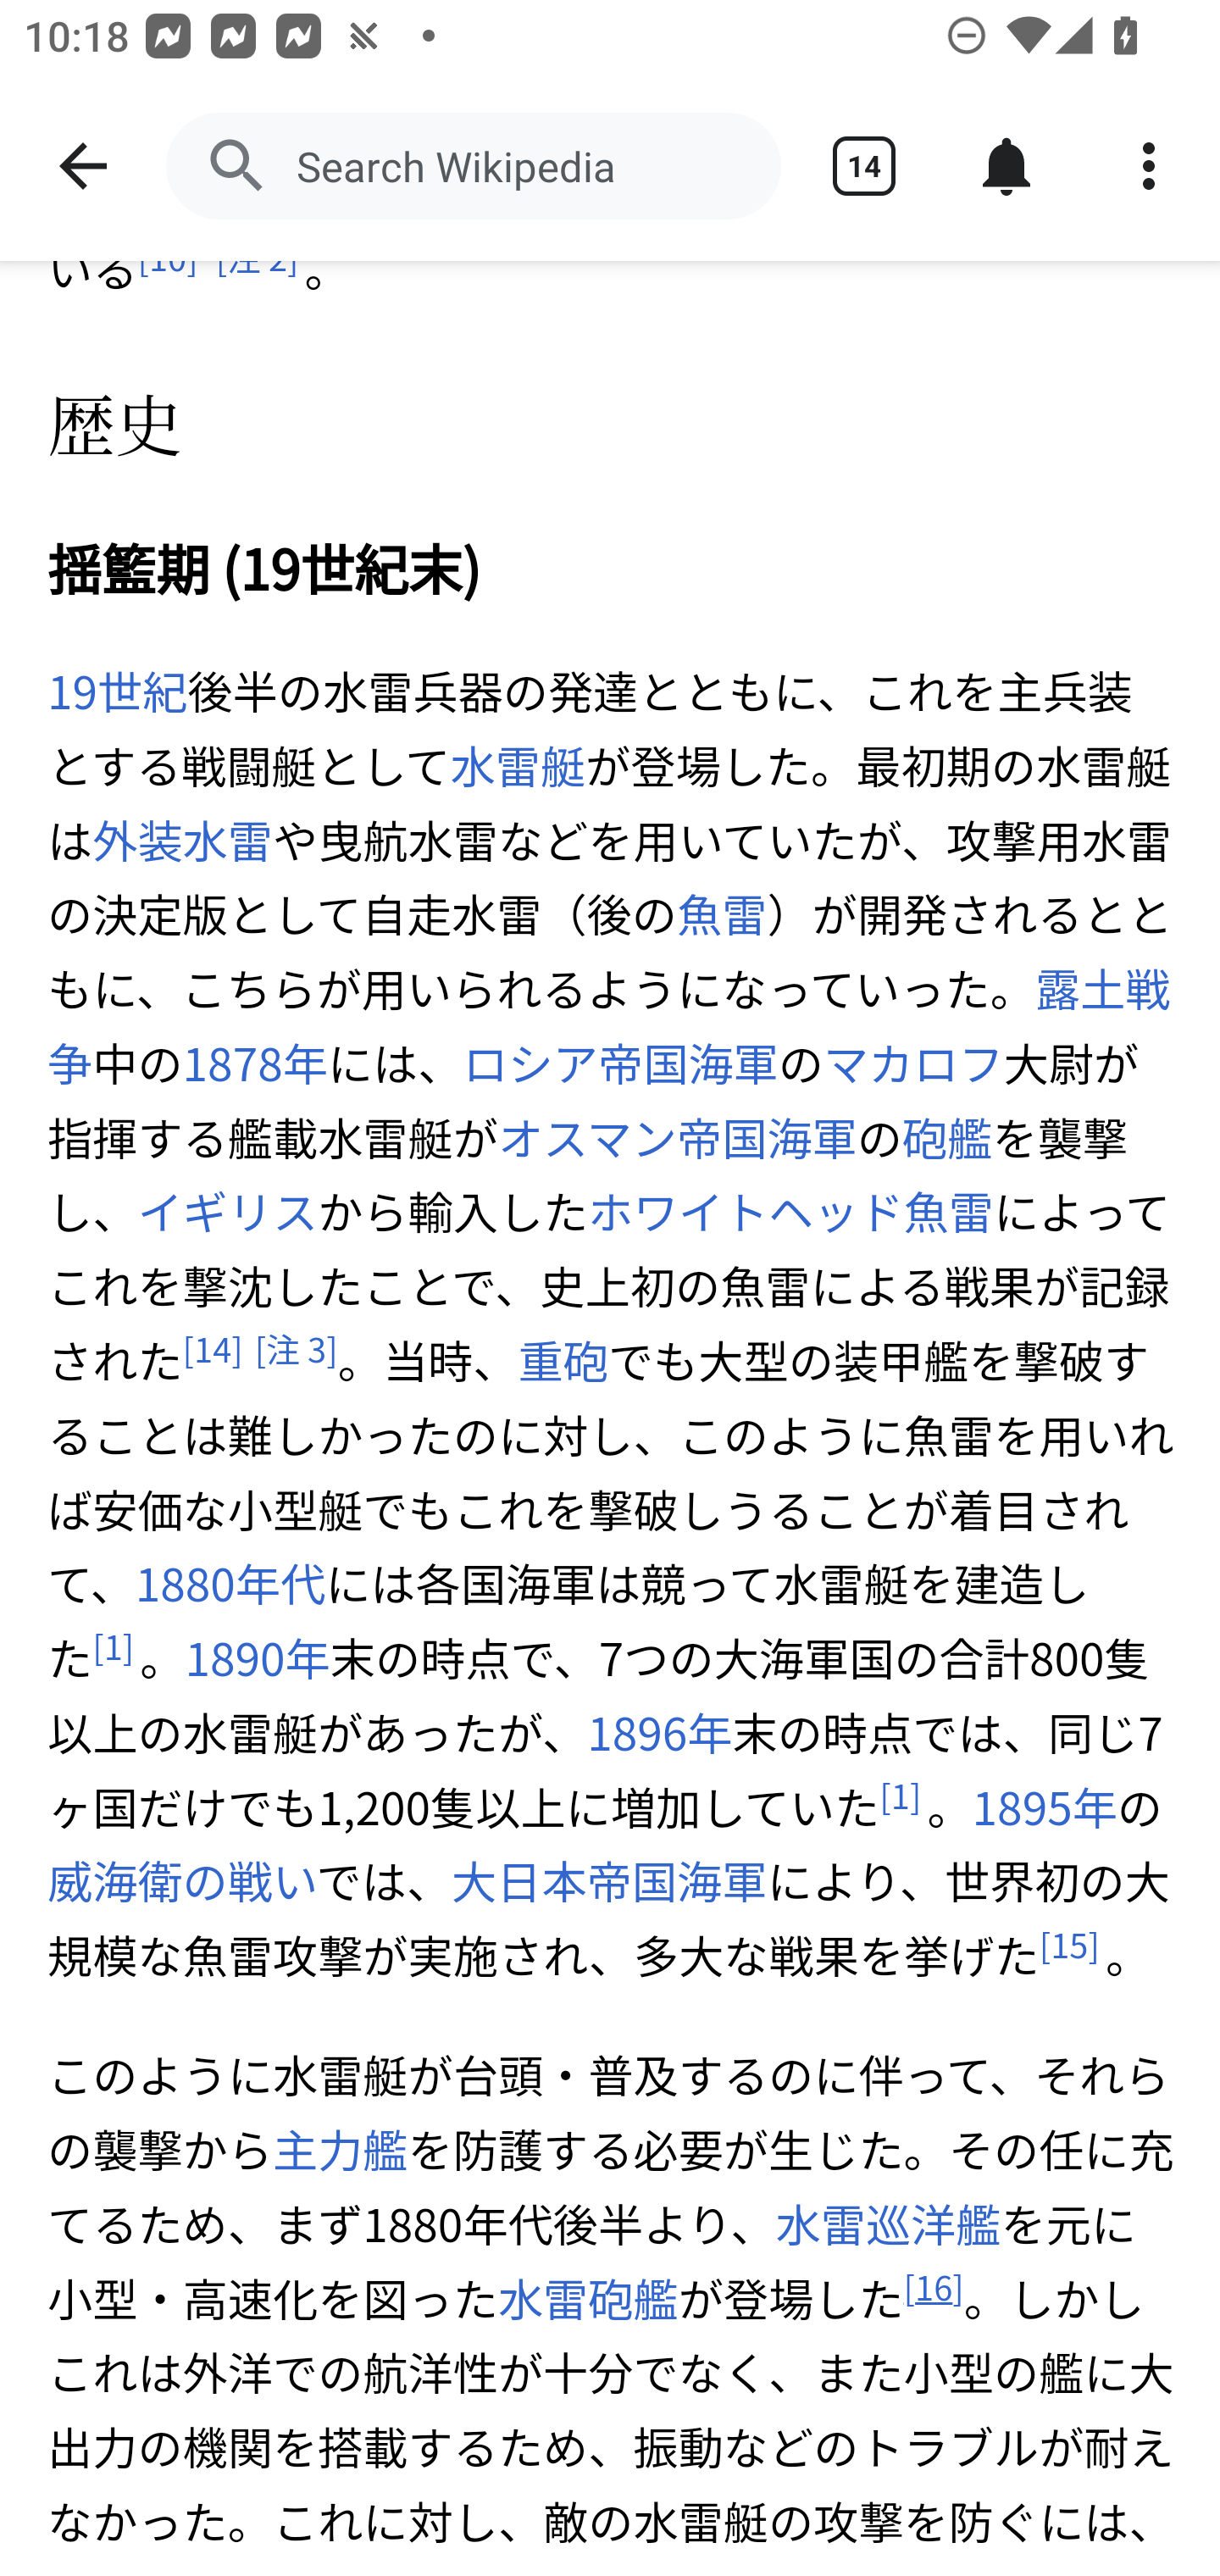 This screenshot has width=1220, height=2576. What do you see at coordinates (258, 1659) in the screenshot?
I see `1890年` at bounding box center [258, 1659].